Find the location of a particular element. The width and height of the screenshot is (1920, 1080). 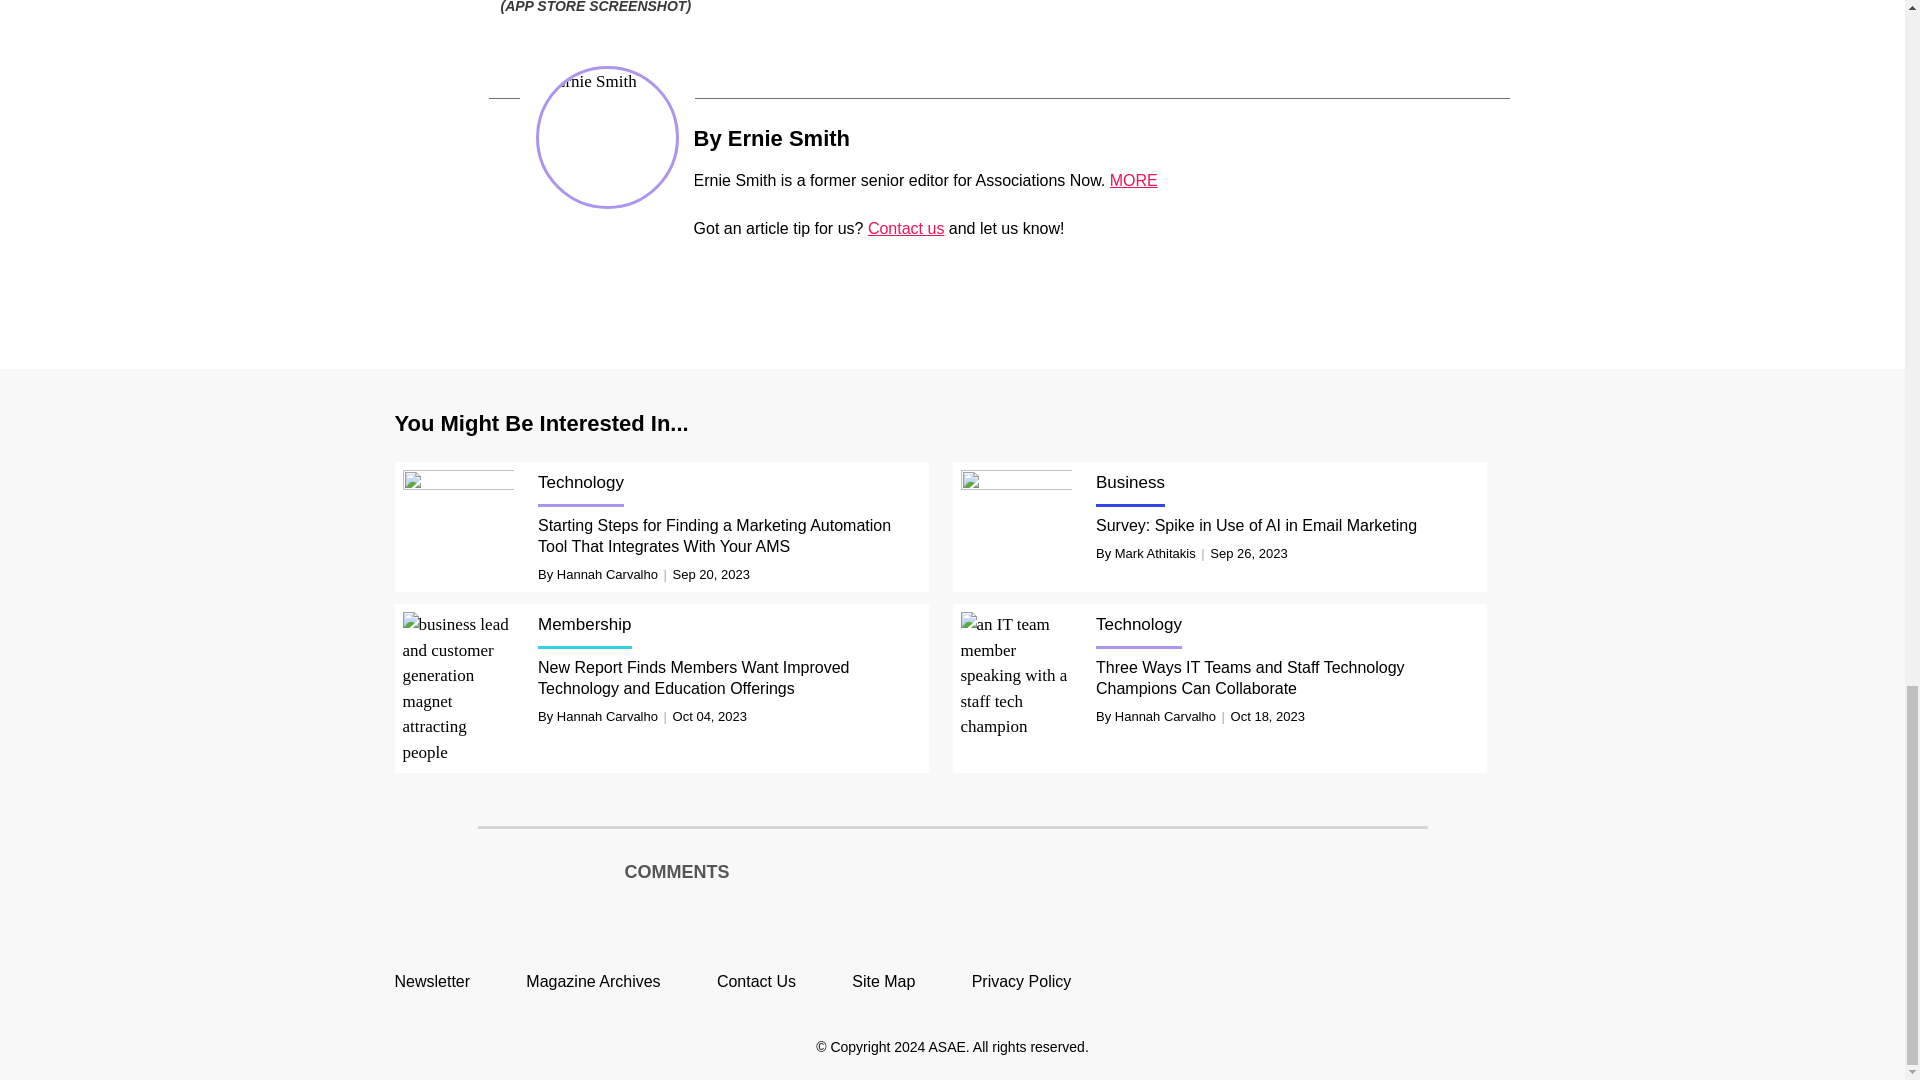

Mail is located at coordinates (870, 137).